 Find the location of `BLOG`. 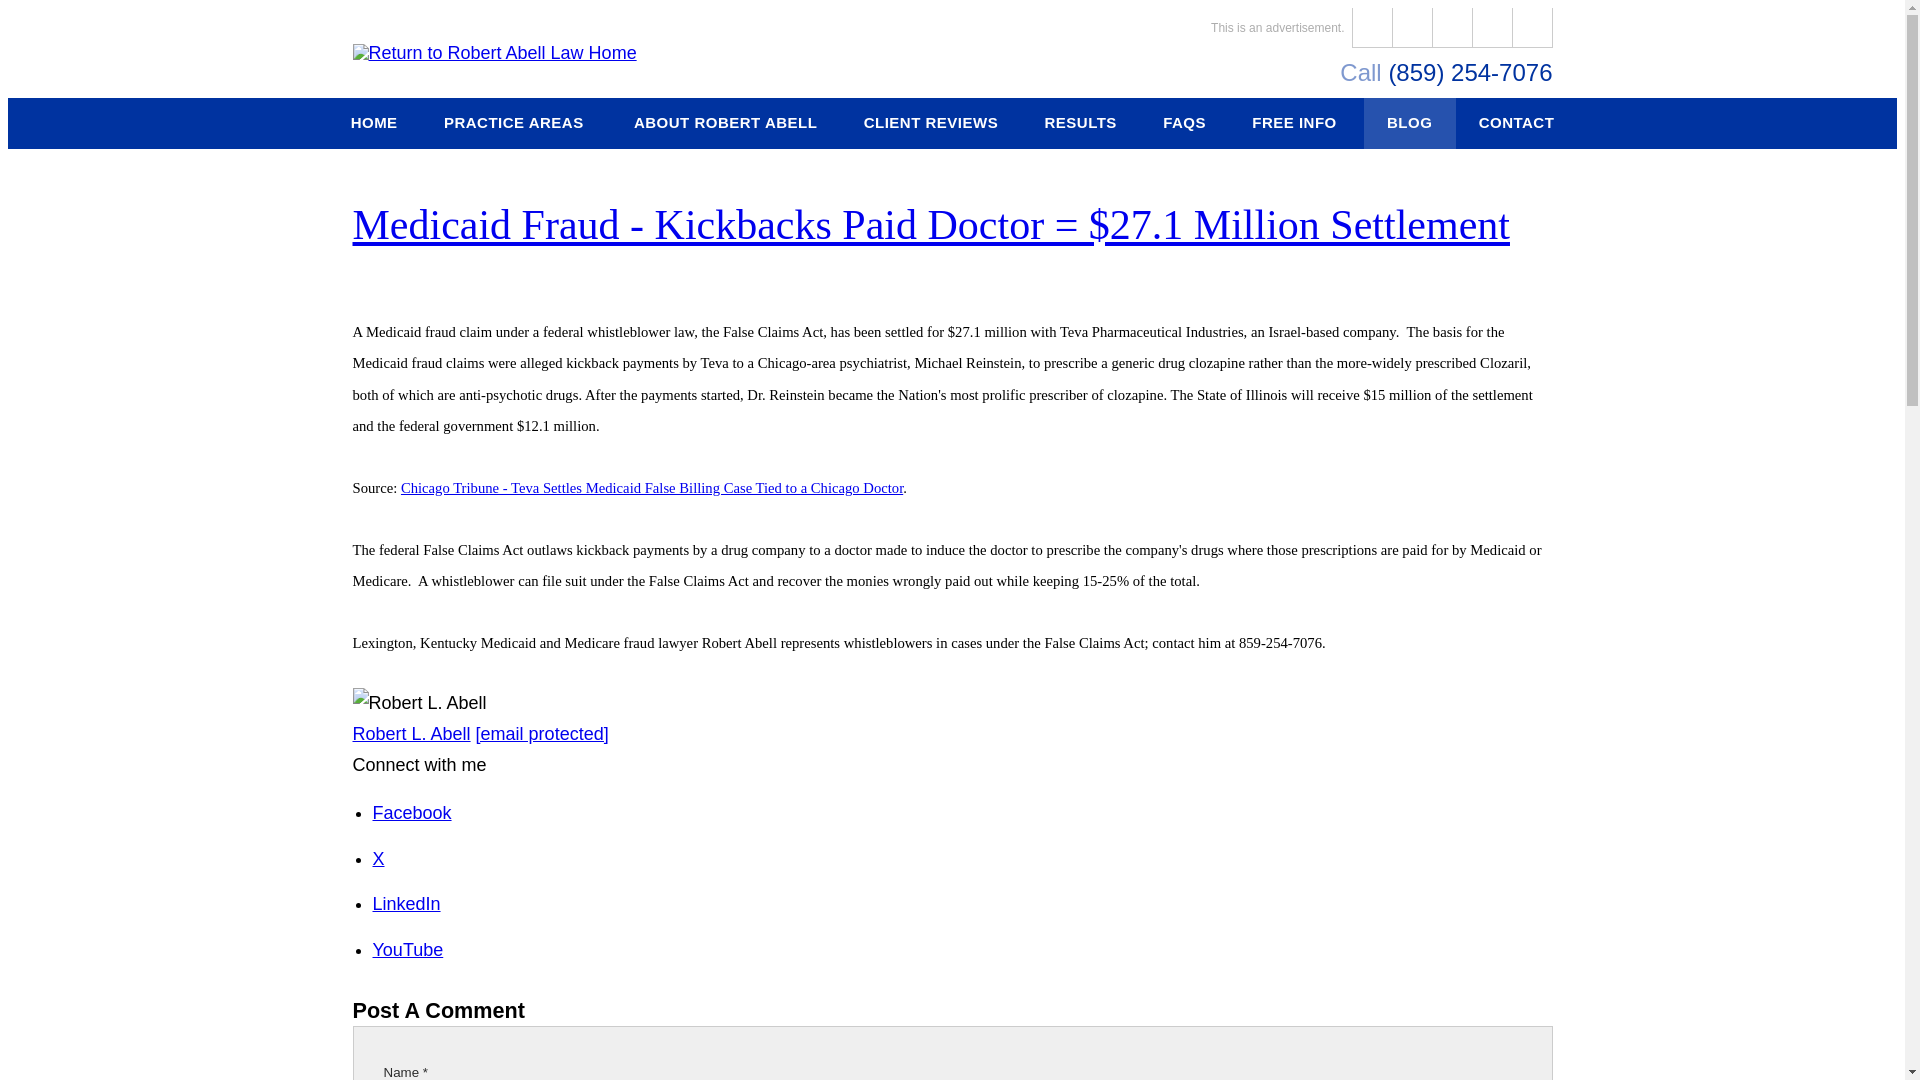

BLOG is located at coordinates (1409, 124).